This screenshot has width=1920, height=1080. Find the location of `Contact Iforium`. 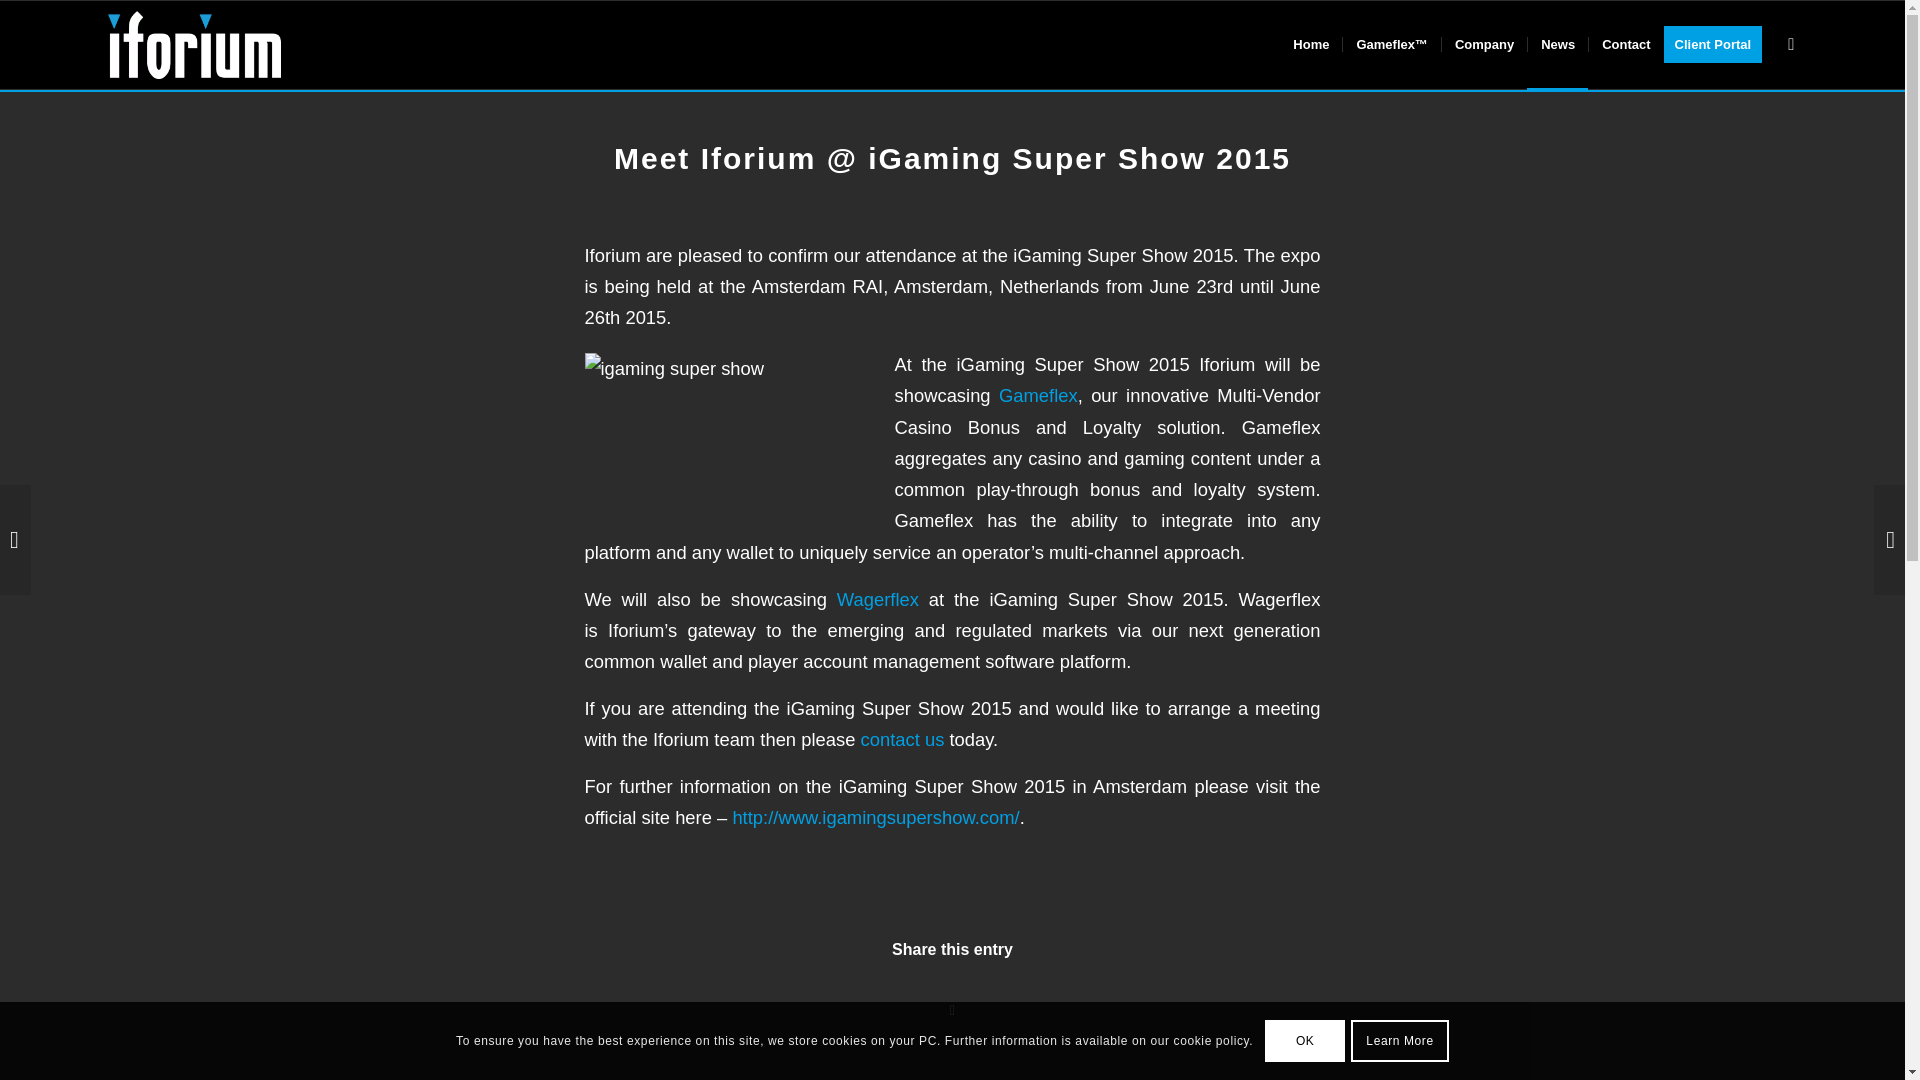

Contact Iforium is located at coordinates (902, 739).